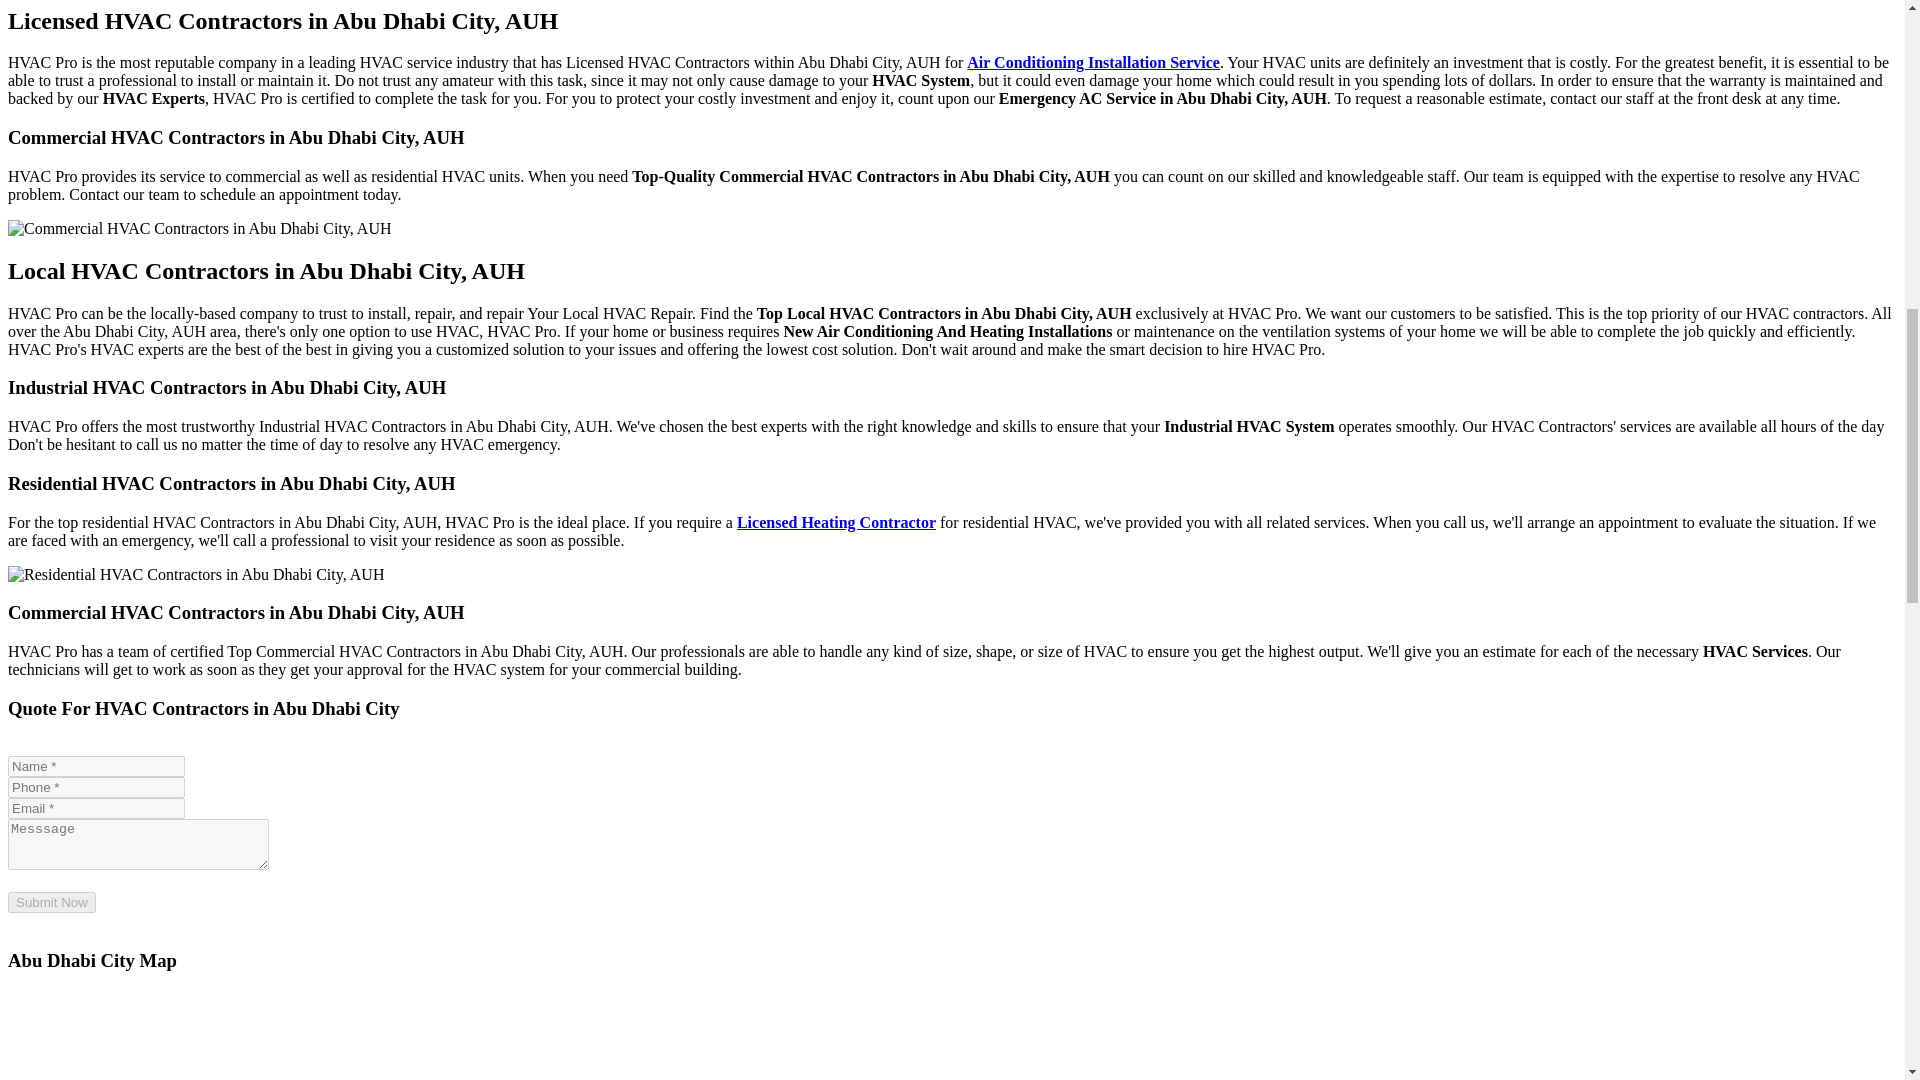 The height and width of the screenshot is (1080, 1920). I want to click on Licensed Heating Contractor, so click(836, 522).